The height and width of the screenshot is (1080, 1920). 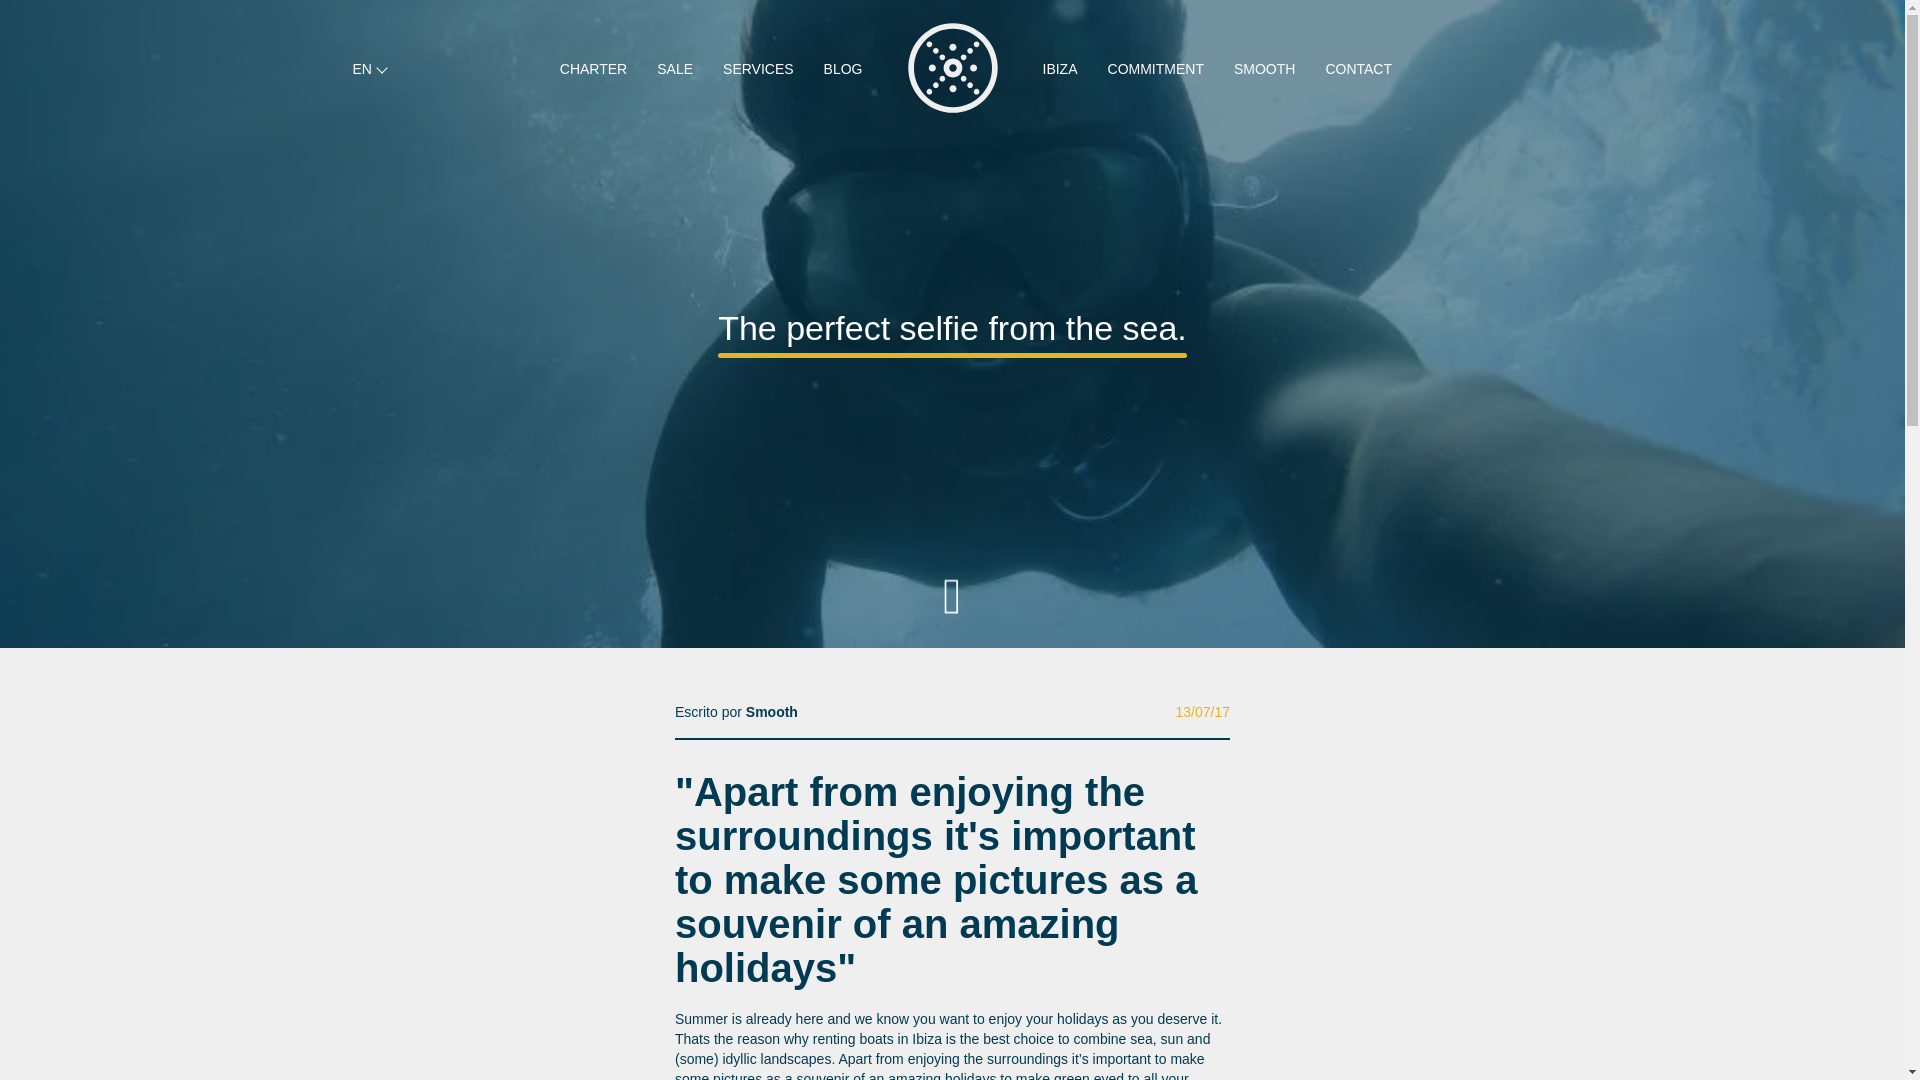 What do you see at coordinates (1028, 1056) in the screenshot?
I see `GALOPE BRAVO` at bounding box center [1028, 1056].